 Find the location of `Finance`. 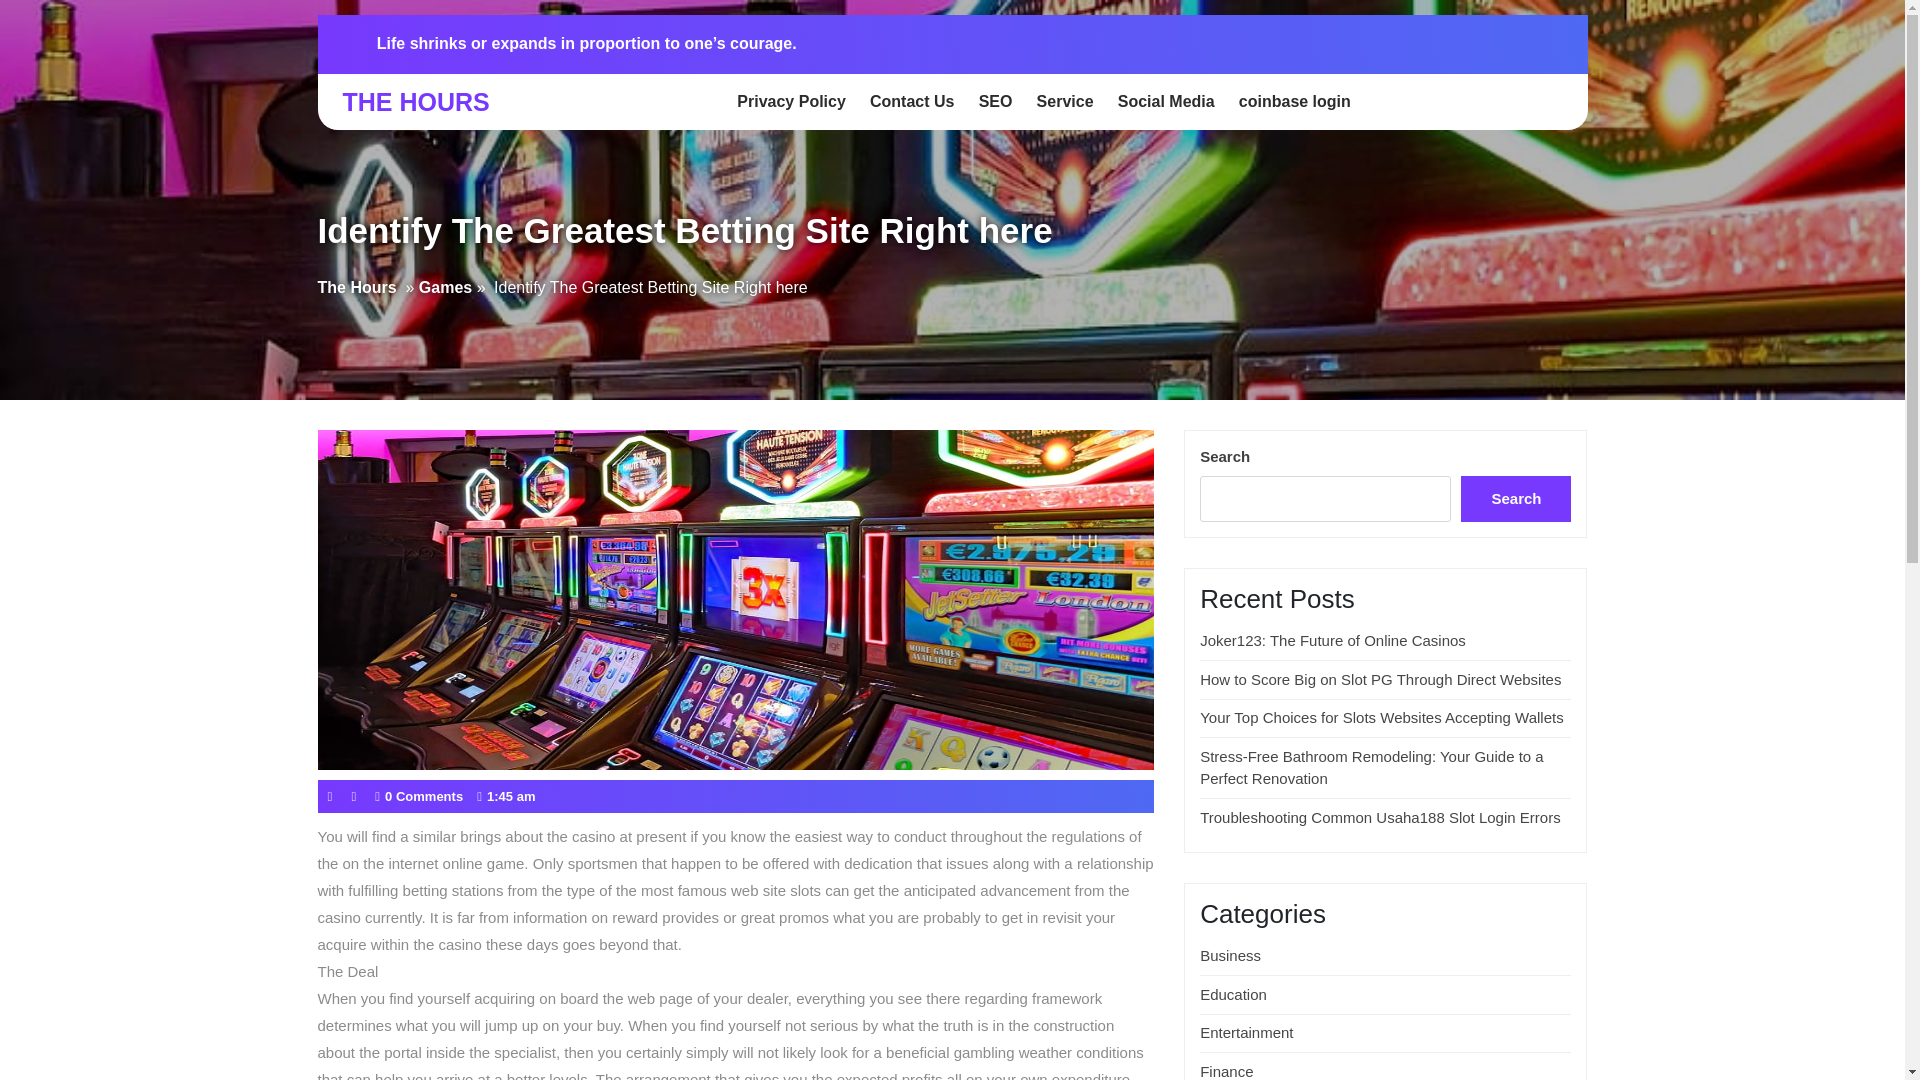

Finance is located at coordinates (1226, 1071).